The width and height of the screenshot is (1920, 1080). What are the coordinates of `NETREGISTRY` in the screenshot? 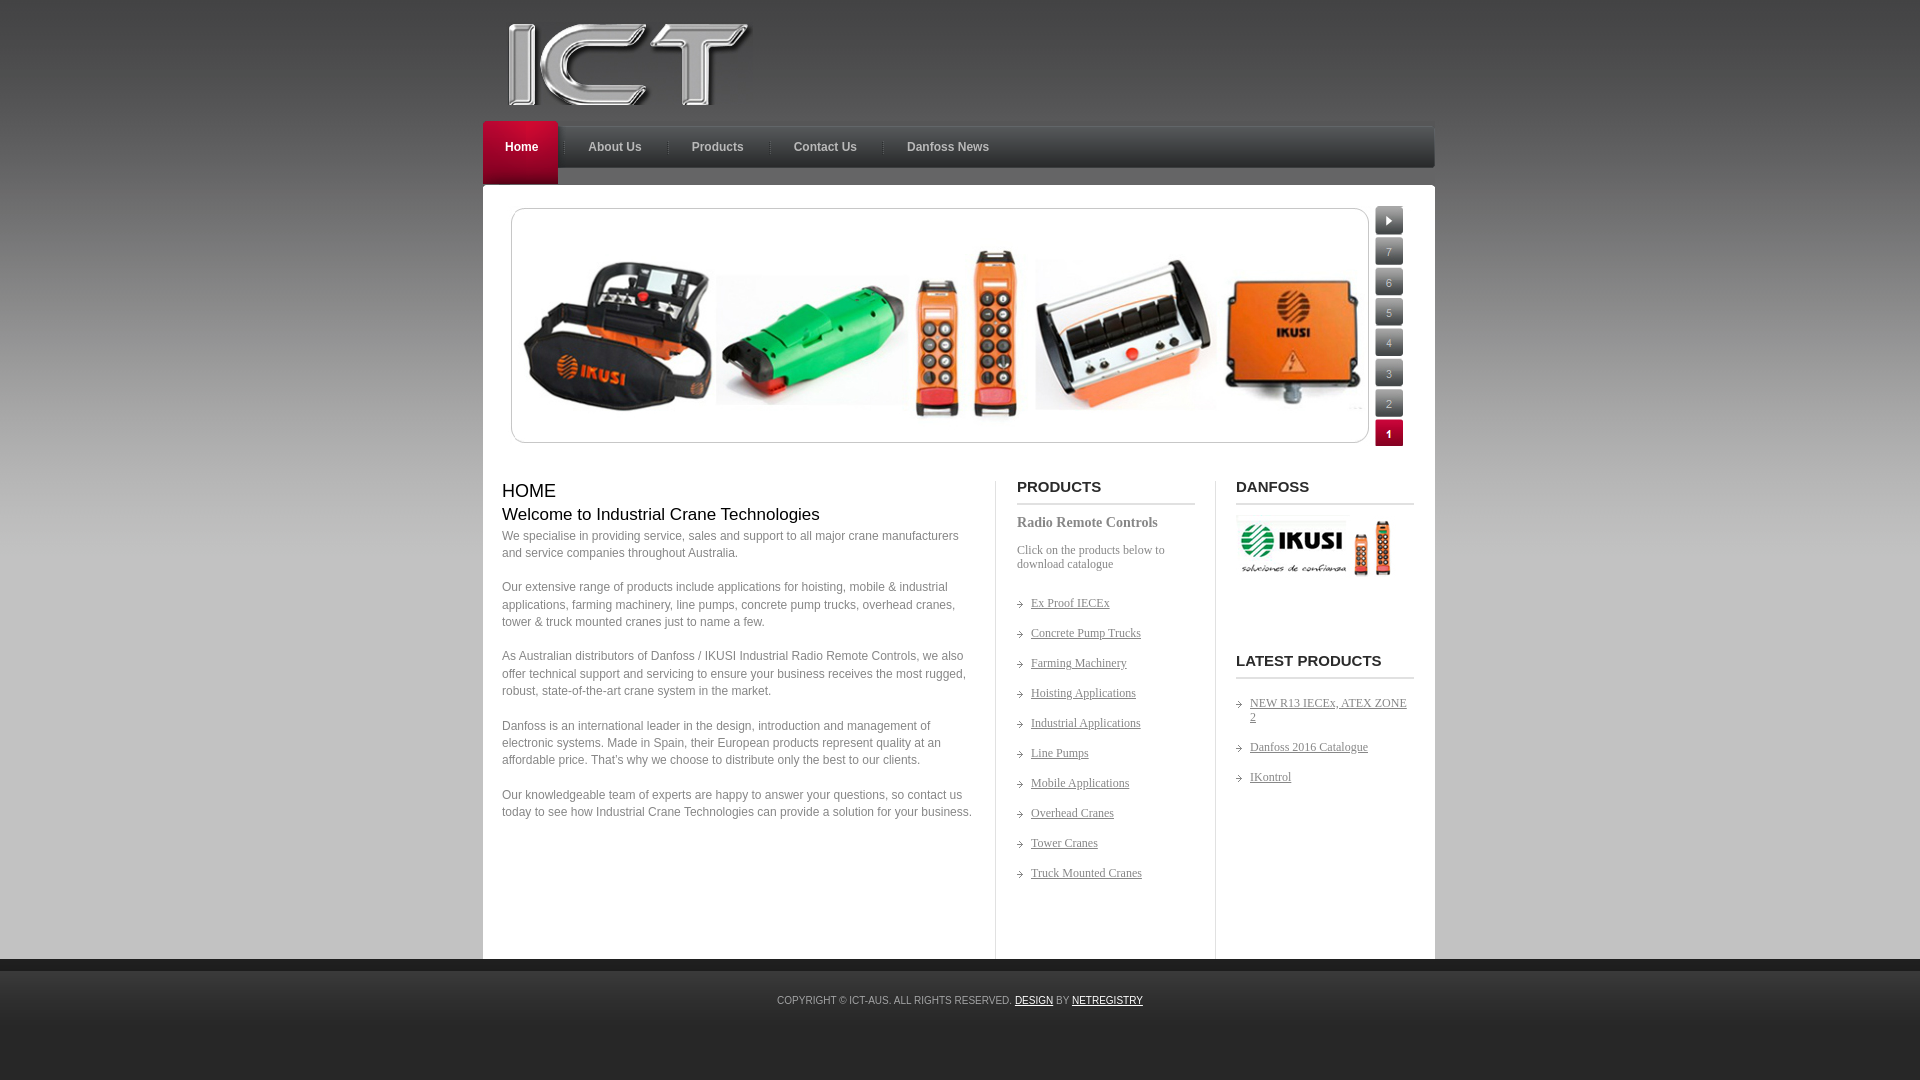 It's located at (1108, 1000).